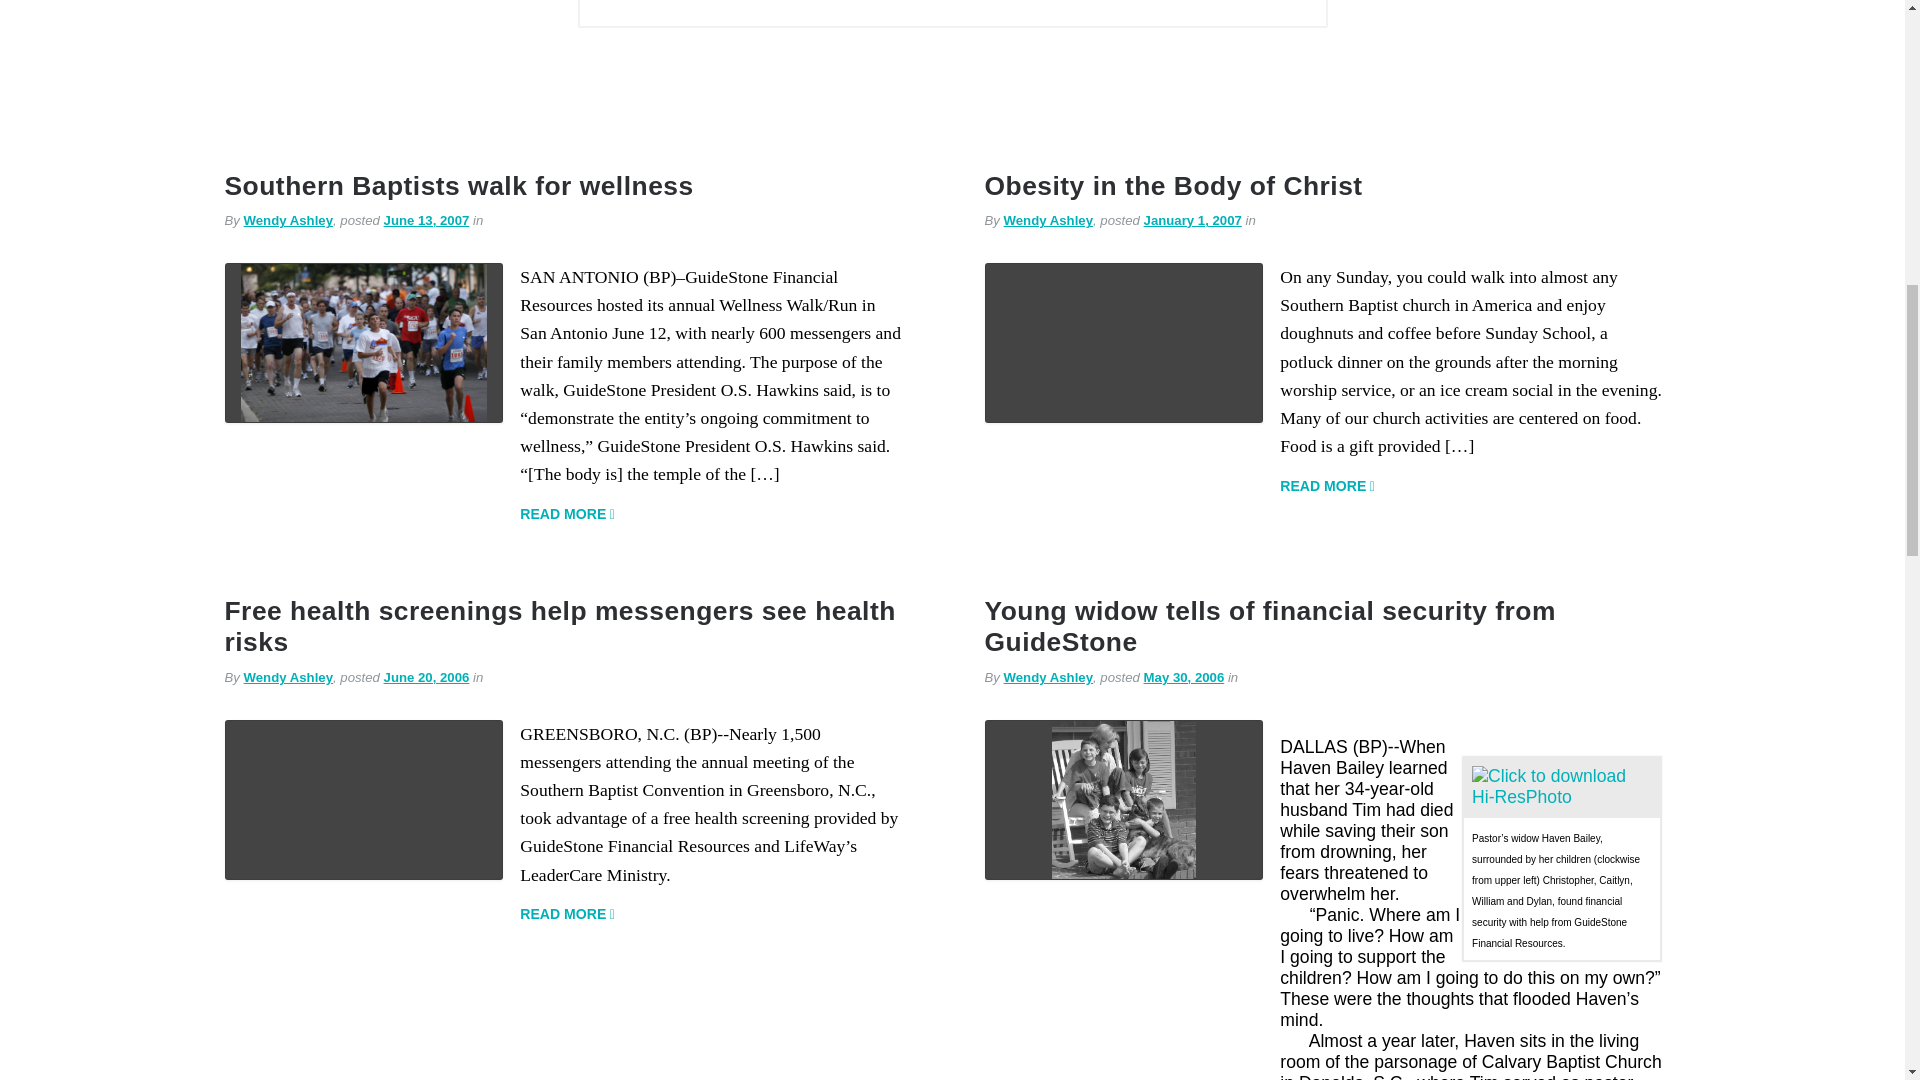  I want to click on June 13, 2007, so click(427, 220).